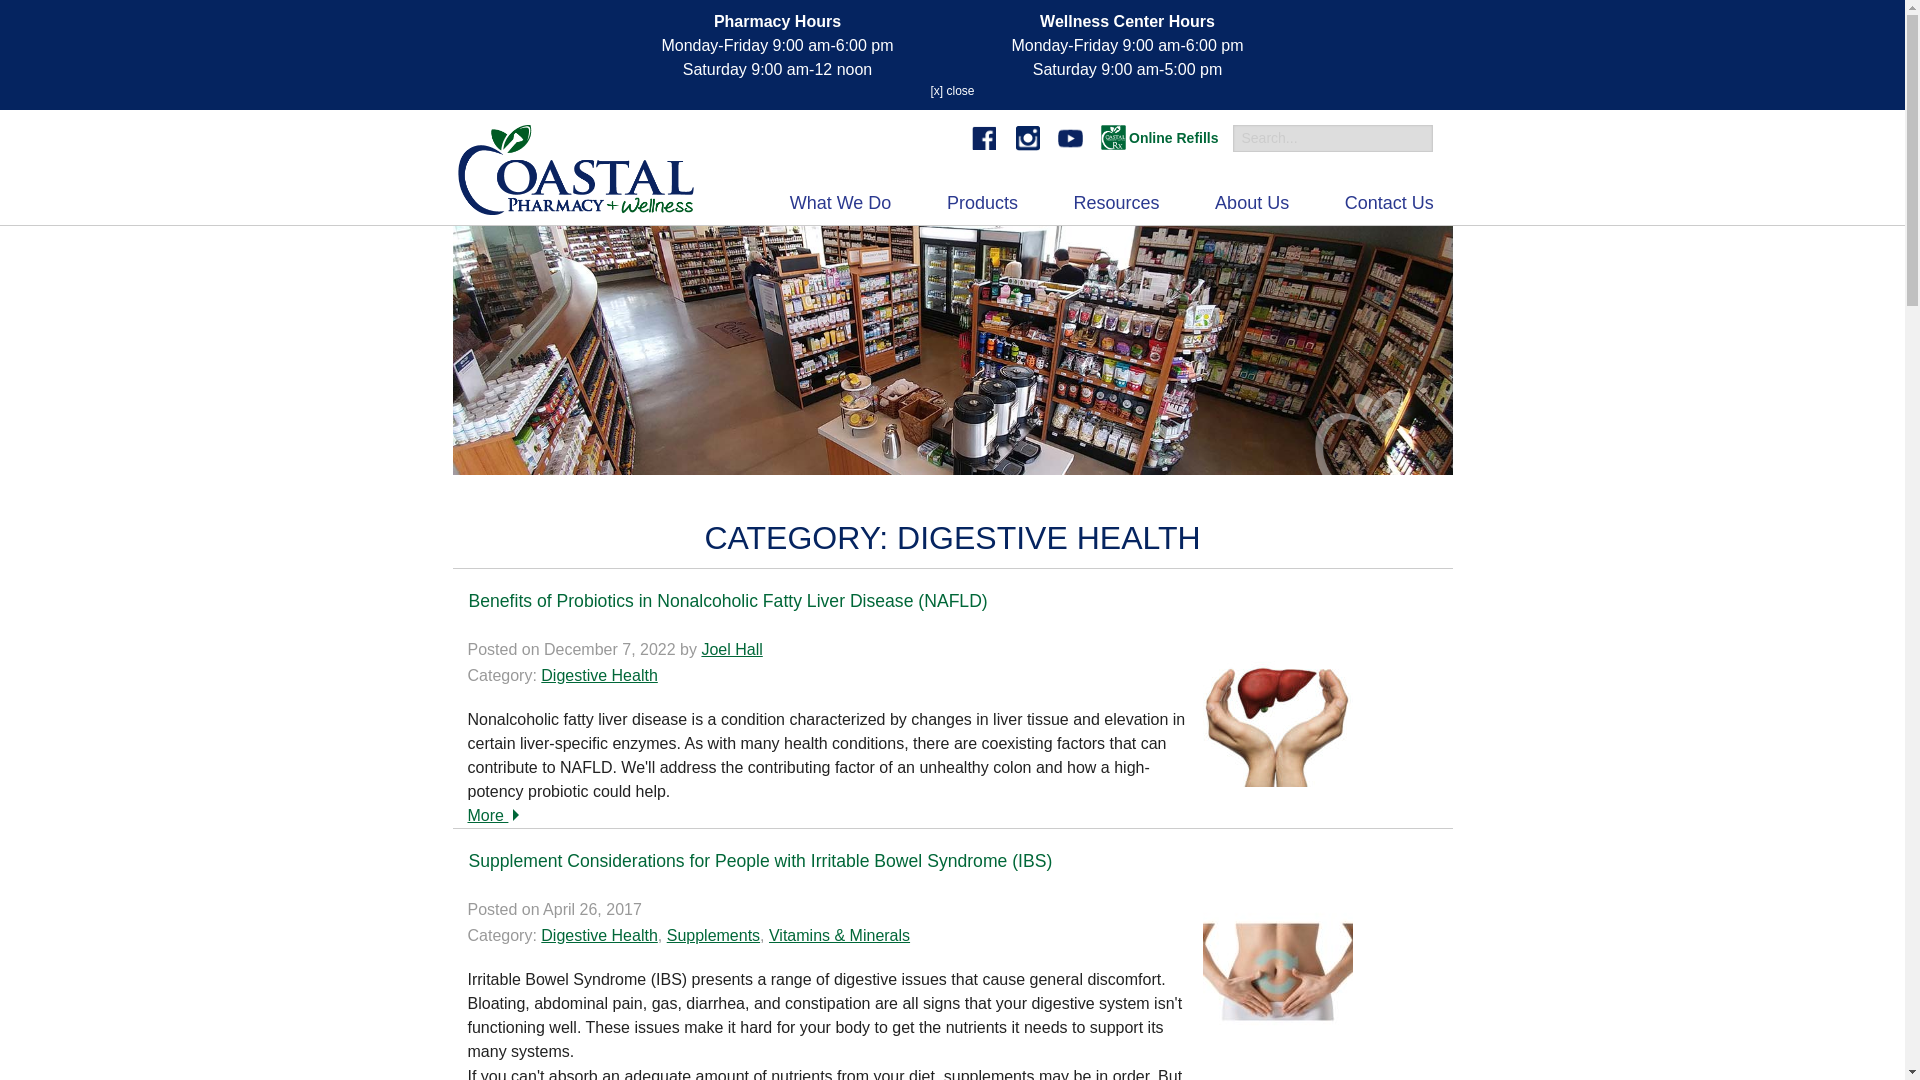 The width and height of the screenshot is (1920, 1080). I want to click on Products, so click(990, 203).